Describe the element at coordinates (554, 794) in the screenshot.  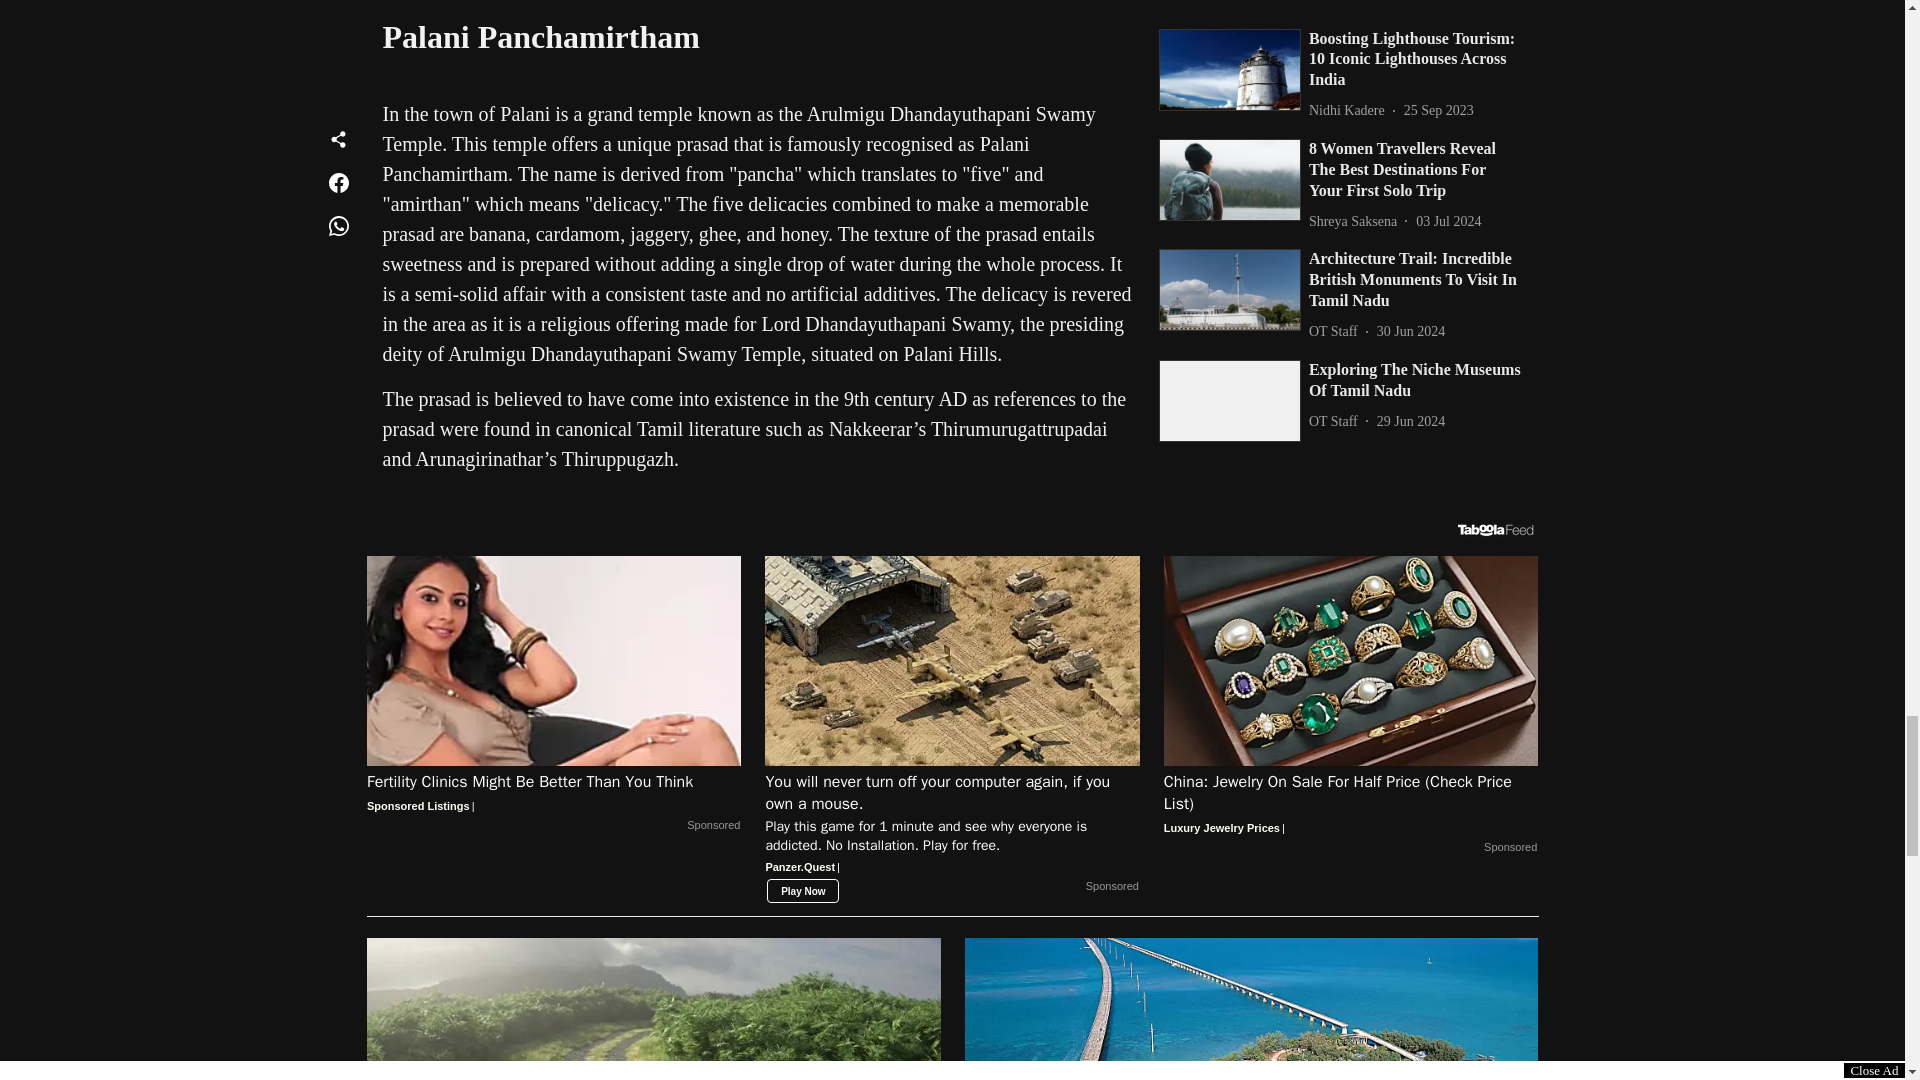
I see `Fertility Clinics Might Be Better Than You Think` at that location.